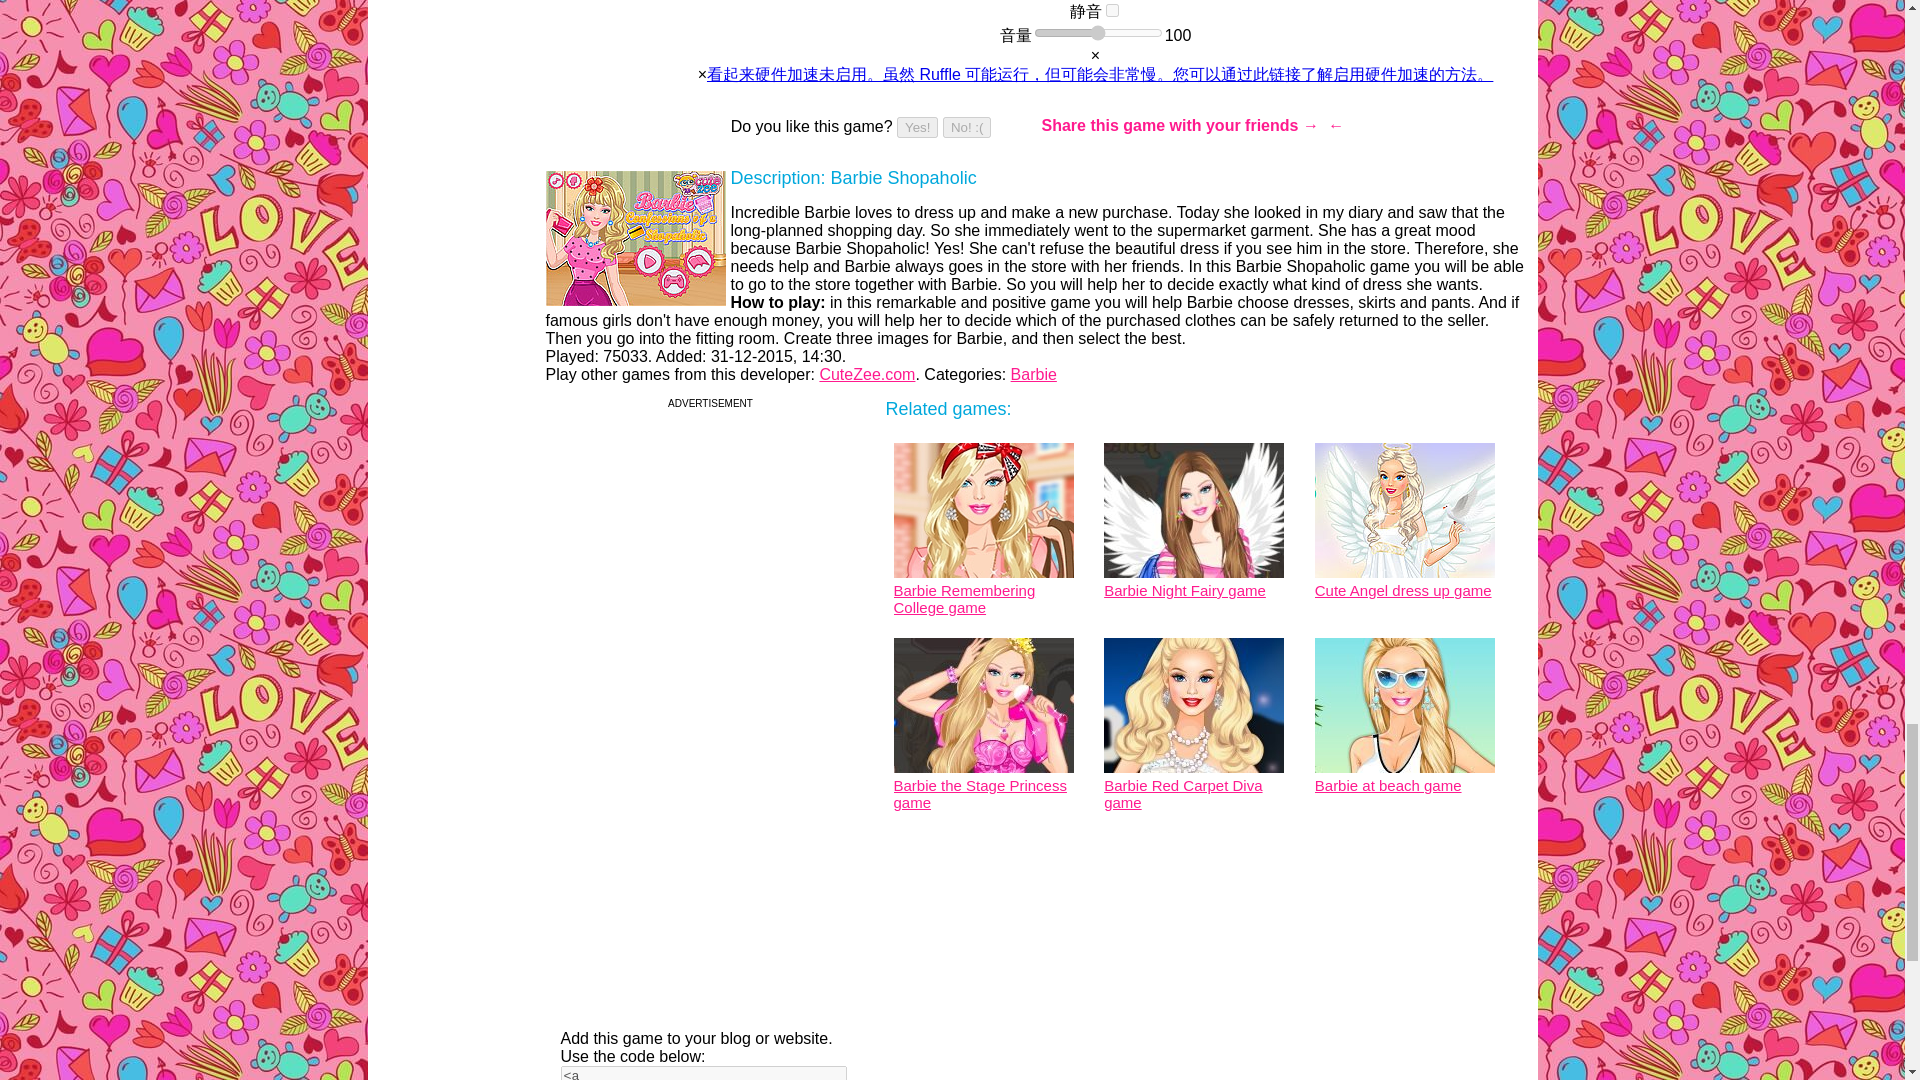 Image resolution: width=1920 pixels, height=1080 pixels. Describe the element at coordinates (989, 589) in the screenshot. I see `Barbie Remembering College game` at that location.